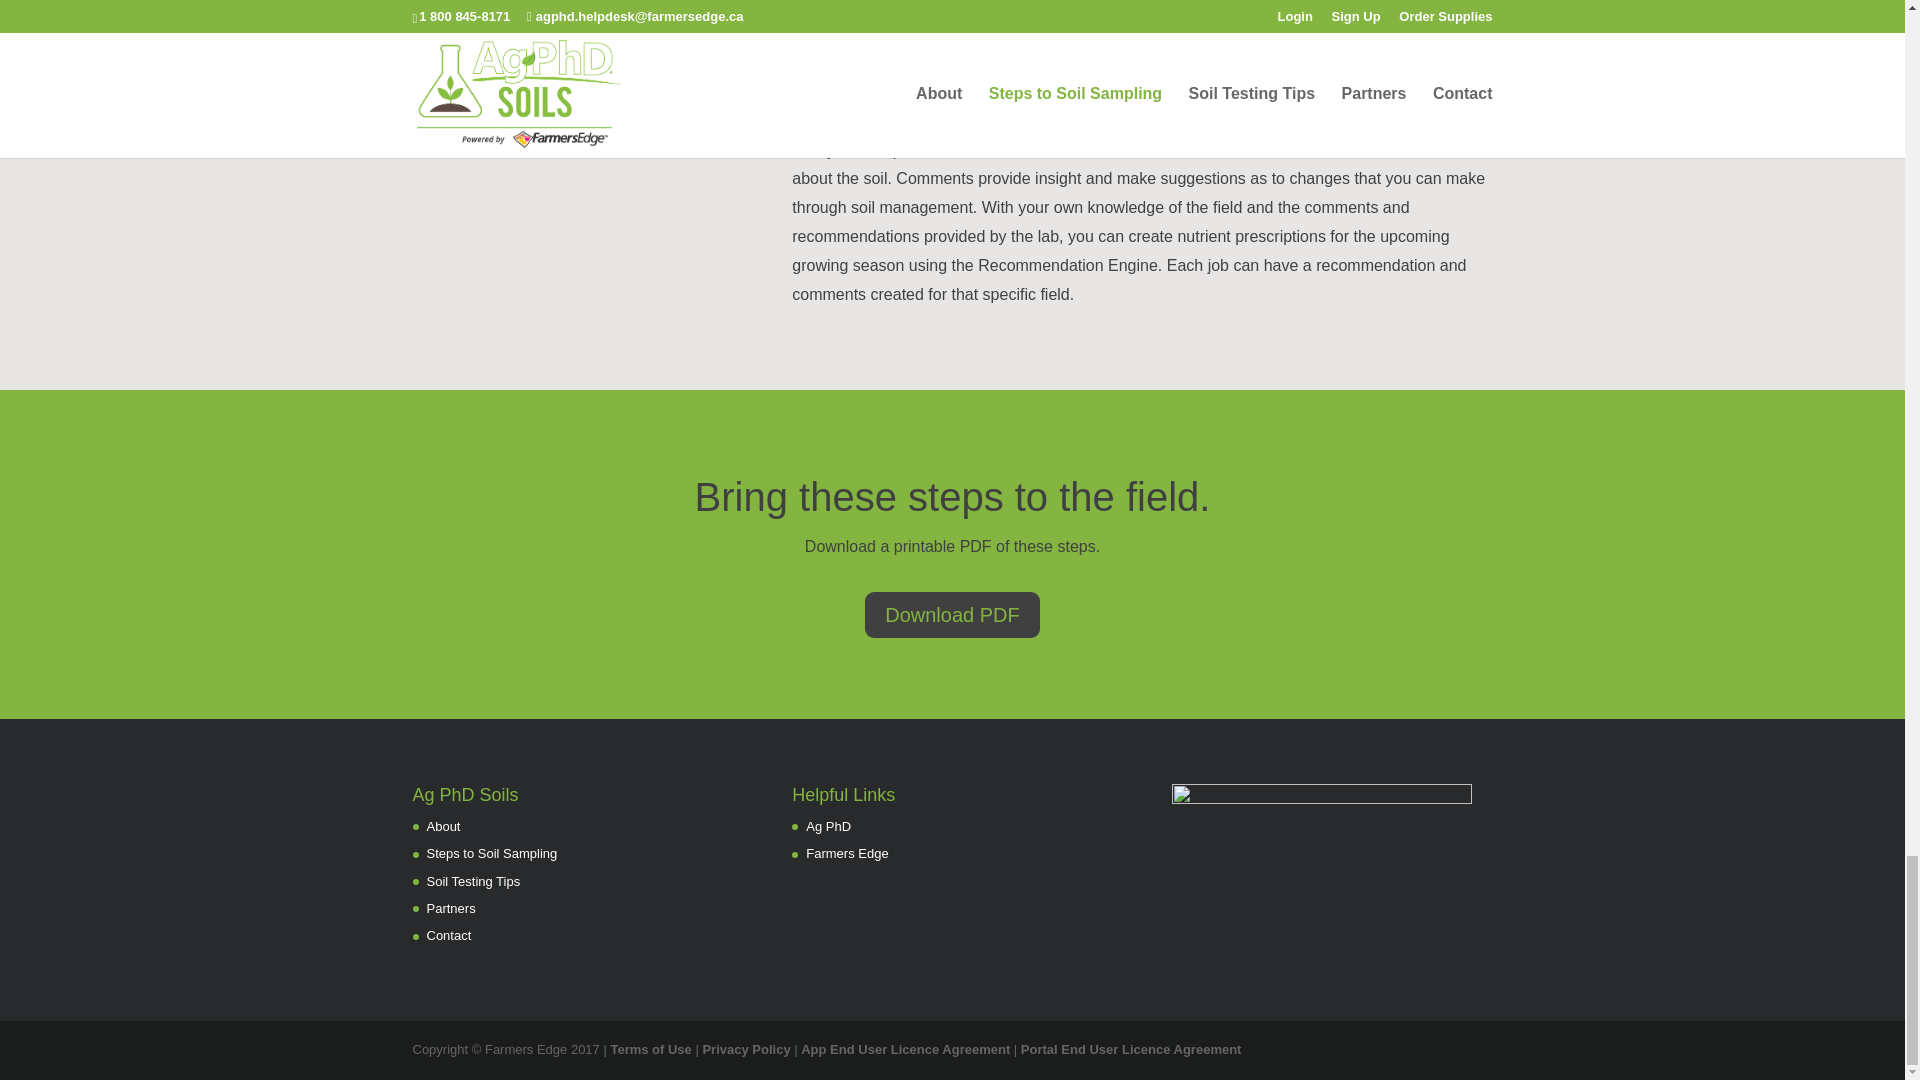 The width and height of the screenshot is (1920, 1080). I want to click on Partners, so click(450, 908).